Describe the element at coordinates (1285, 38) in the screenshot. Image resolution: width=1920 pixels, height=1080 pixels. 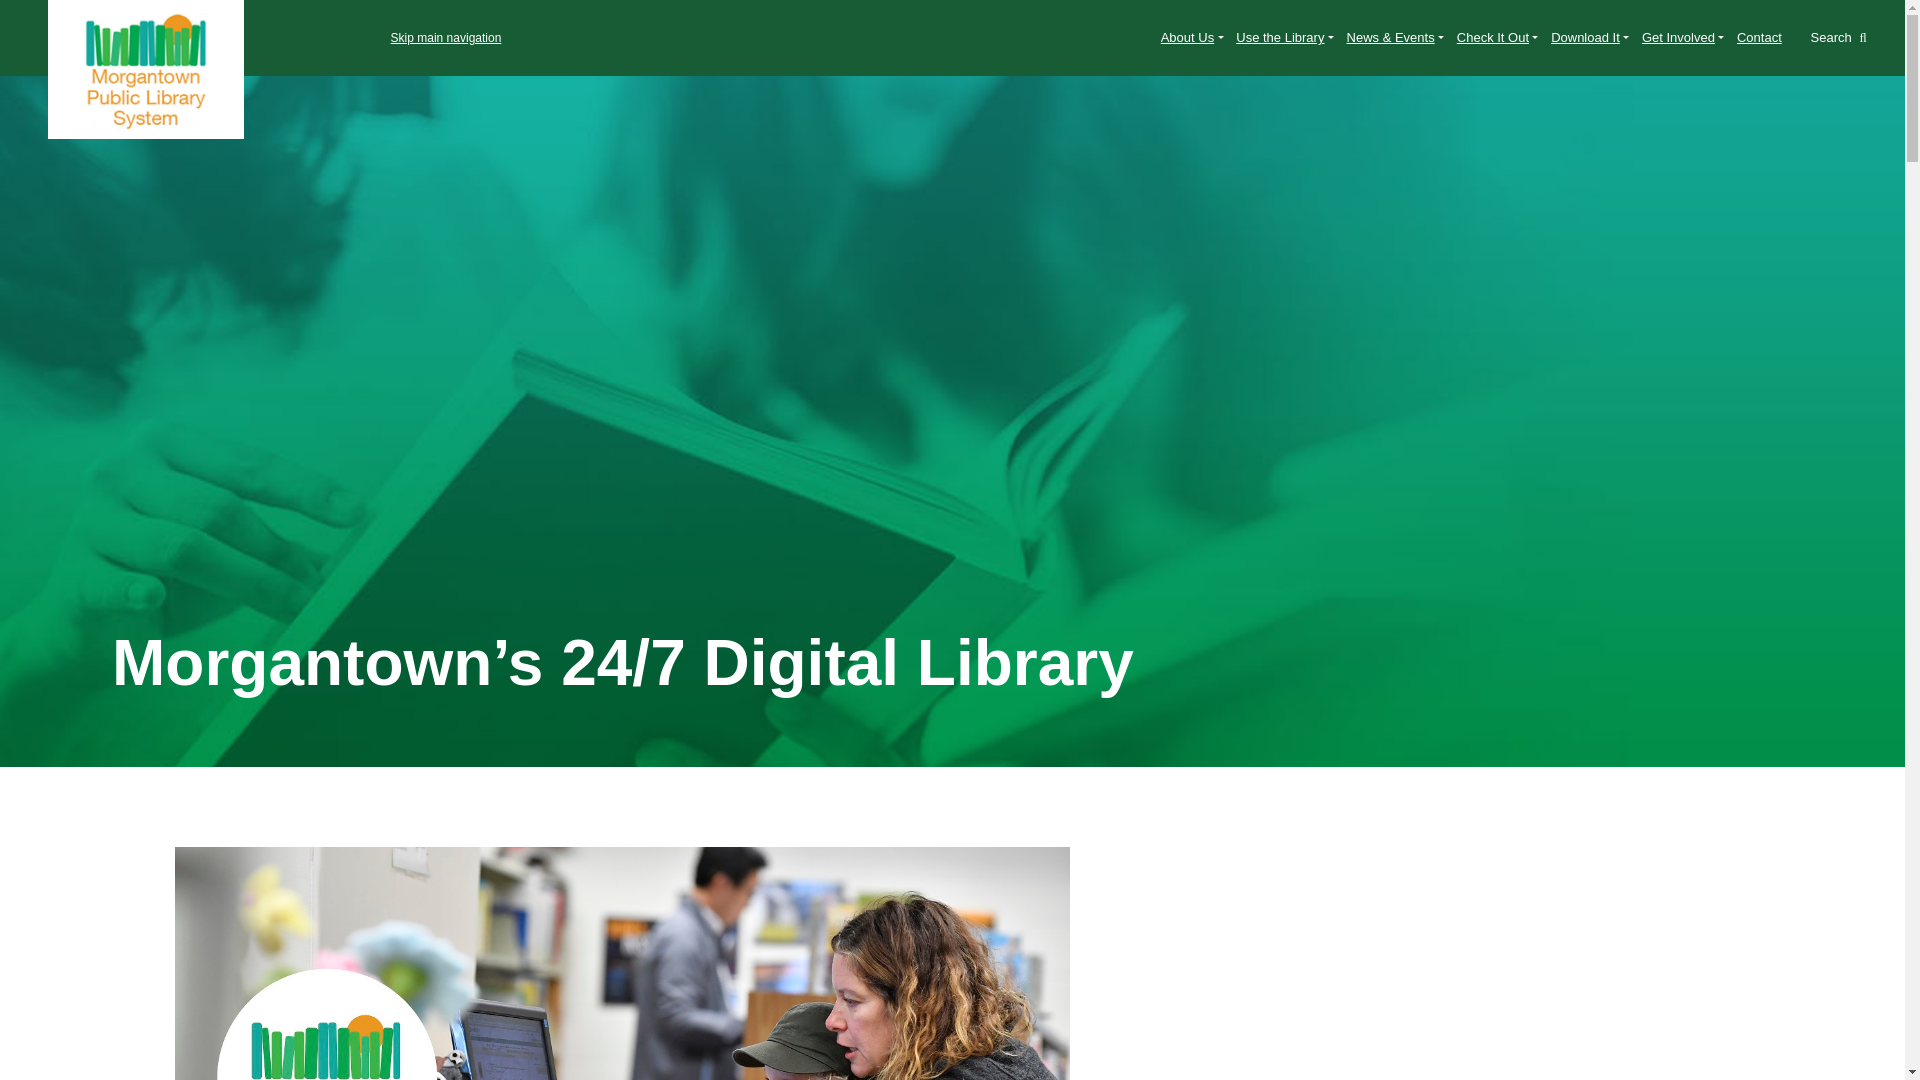
I see `Use the Library` at that location.